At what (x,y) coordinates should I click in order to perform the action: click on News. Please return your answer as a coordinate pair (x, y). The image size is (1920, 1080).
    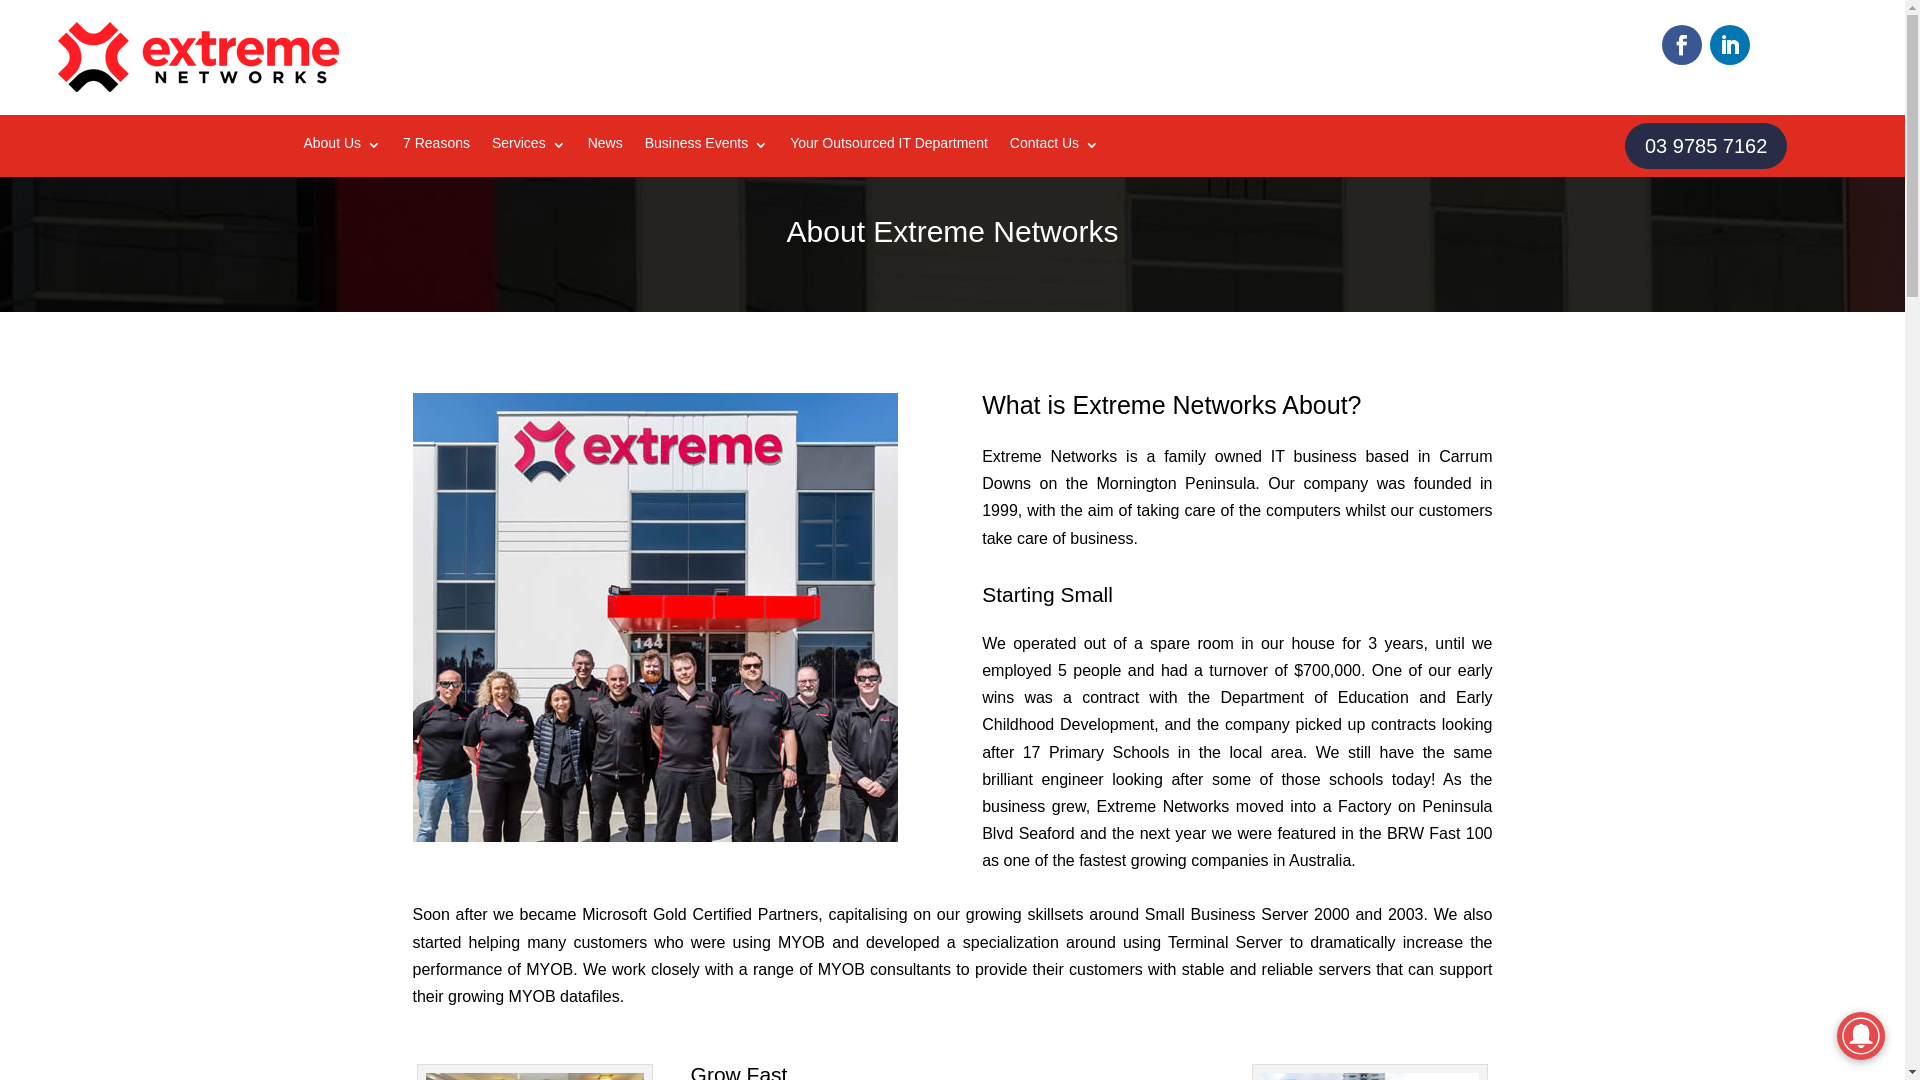
    Looking at the image, I should click on (606, 148).